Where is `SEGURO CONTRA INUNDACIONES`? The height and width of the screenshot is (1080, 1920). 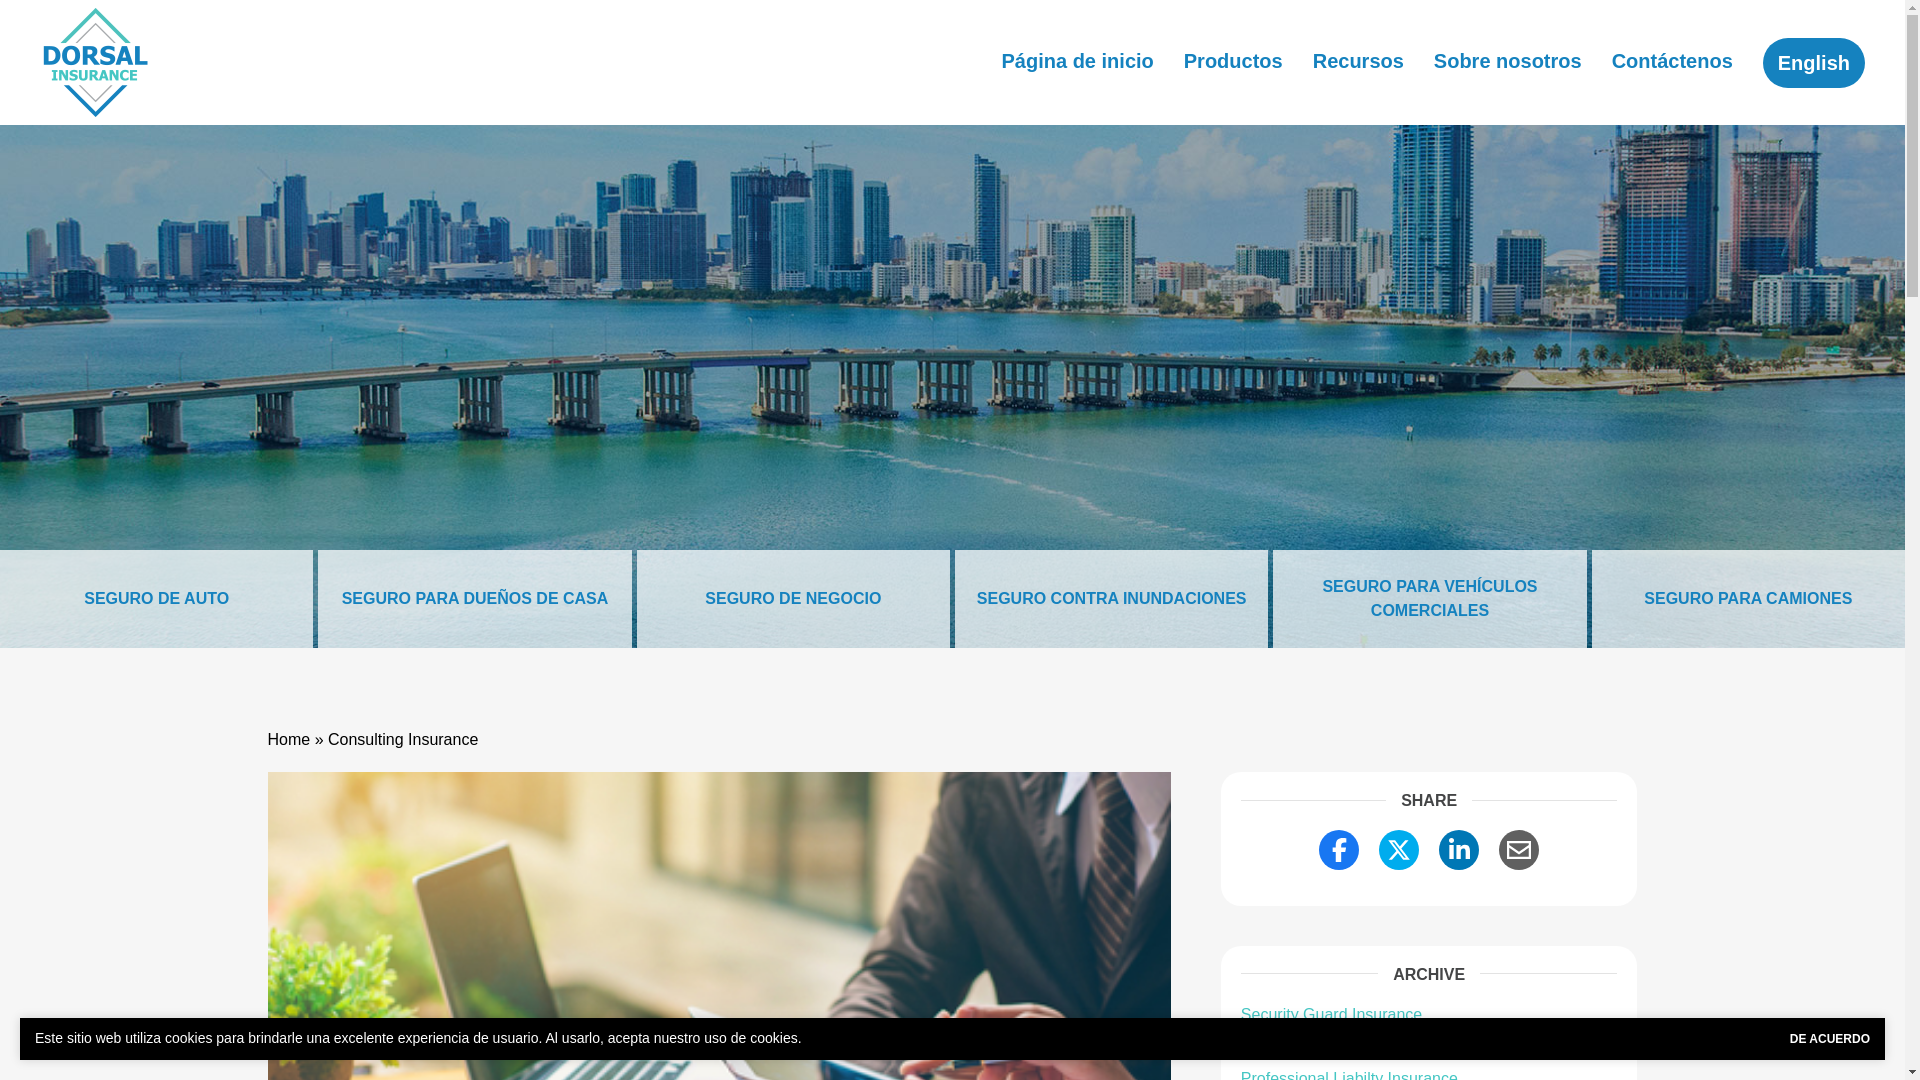
SEGURO CONTRA INUNDACIONES is located at coordinates (1110, 598).